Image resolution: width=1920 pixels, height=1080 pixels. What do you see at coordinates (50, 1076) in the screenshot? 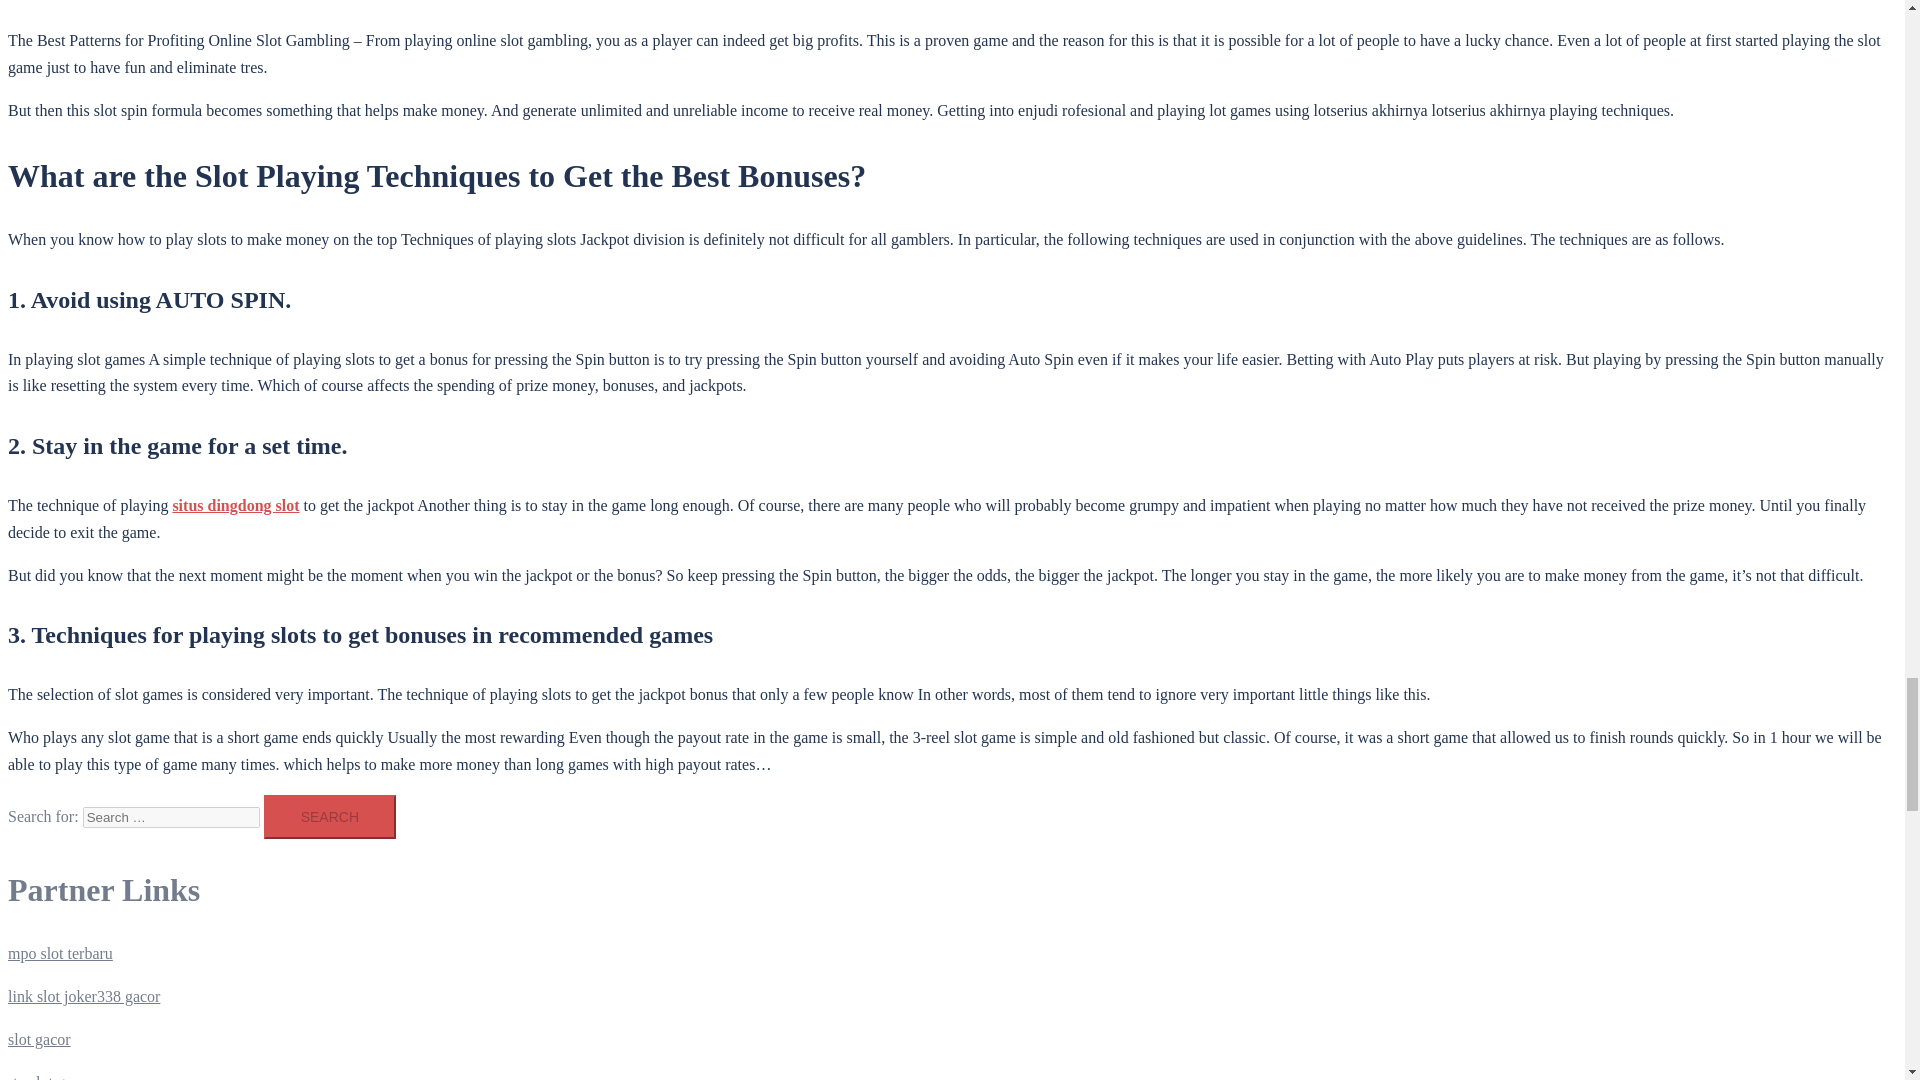
I see `rtp slot gacor` at bounding box center [50, 1076].